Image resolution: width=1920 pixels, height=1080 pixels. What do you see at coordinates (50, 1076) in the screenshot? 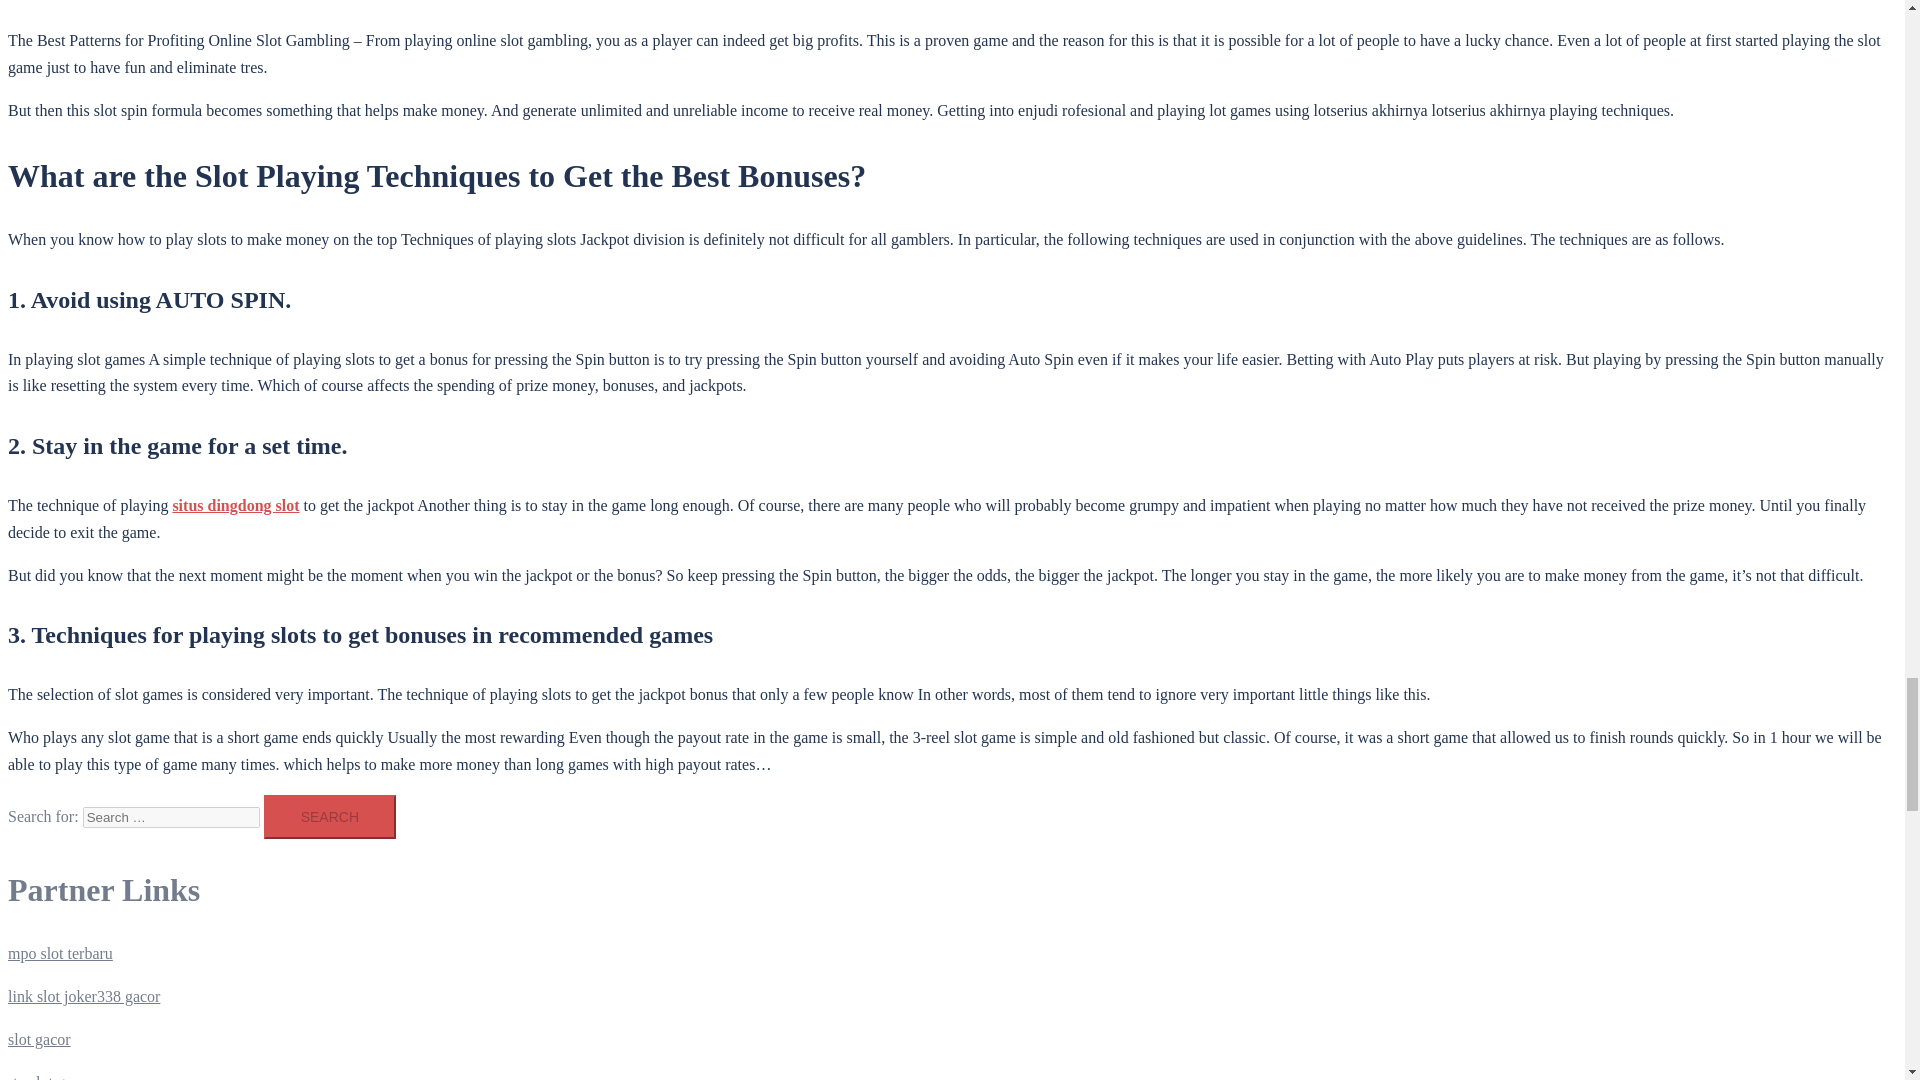
I see `rtp slot gacor` at bounding box center [50, 1076].